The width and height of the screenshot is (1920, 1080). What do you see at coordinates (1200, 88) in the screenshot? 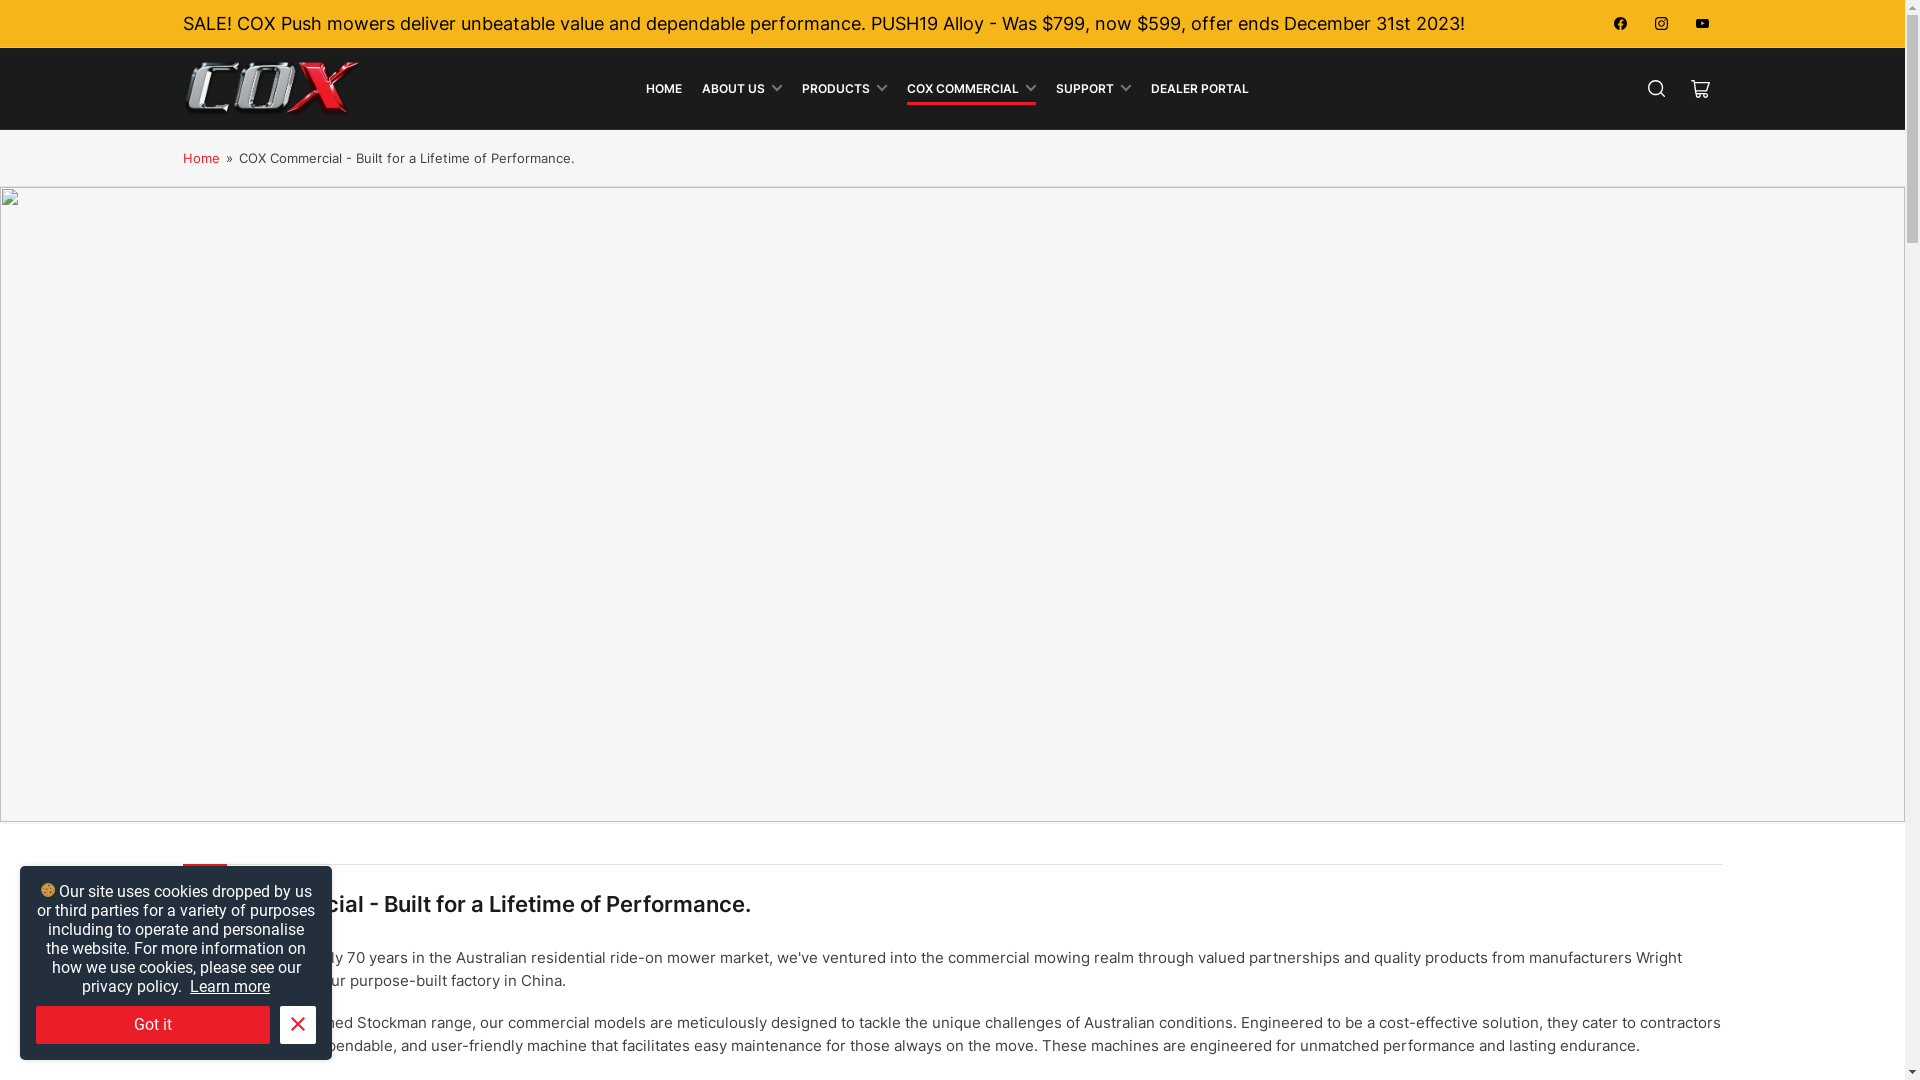
I see `DEALER PORTAL` at bounding box center [1200, 88].